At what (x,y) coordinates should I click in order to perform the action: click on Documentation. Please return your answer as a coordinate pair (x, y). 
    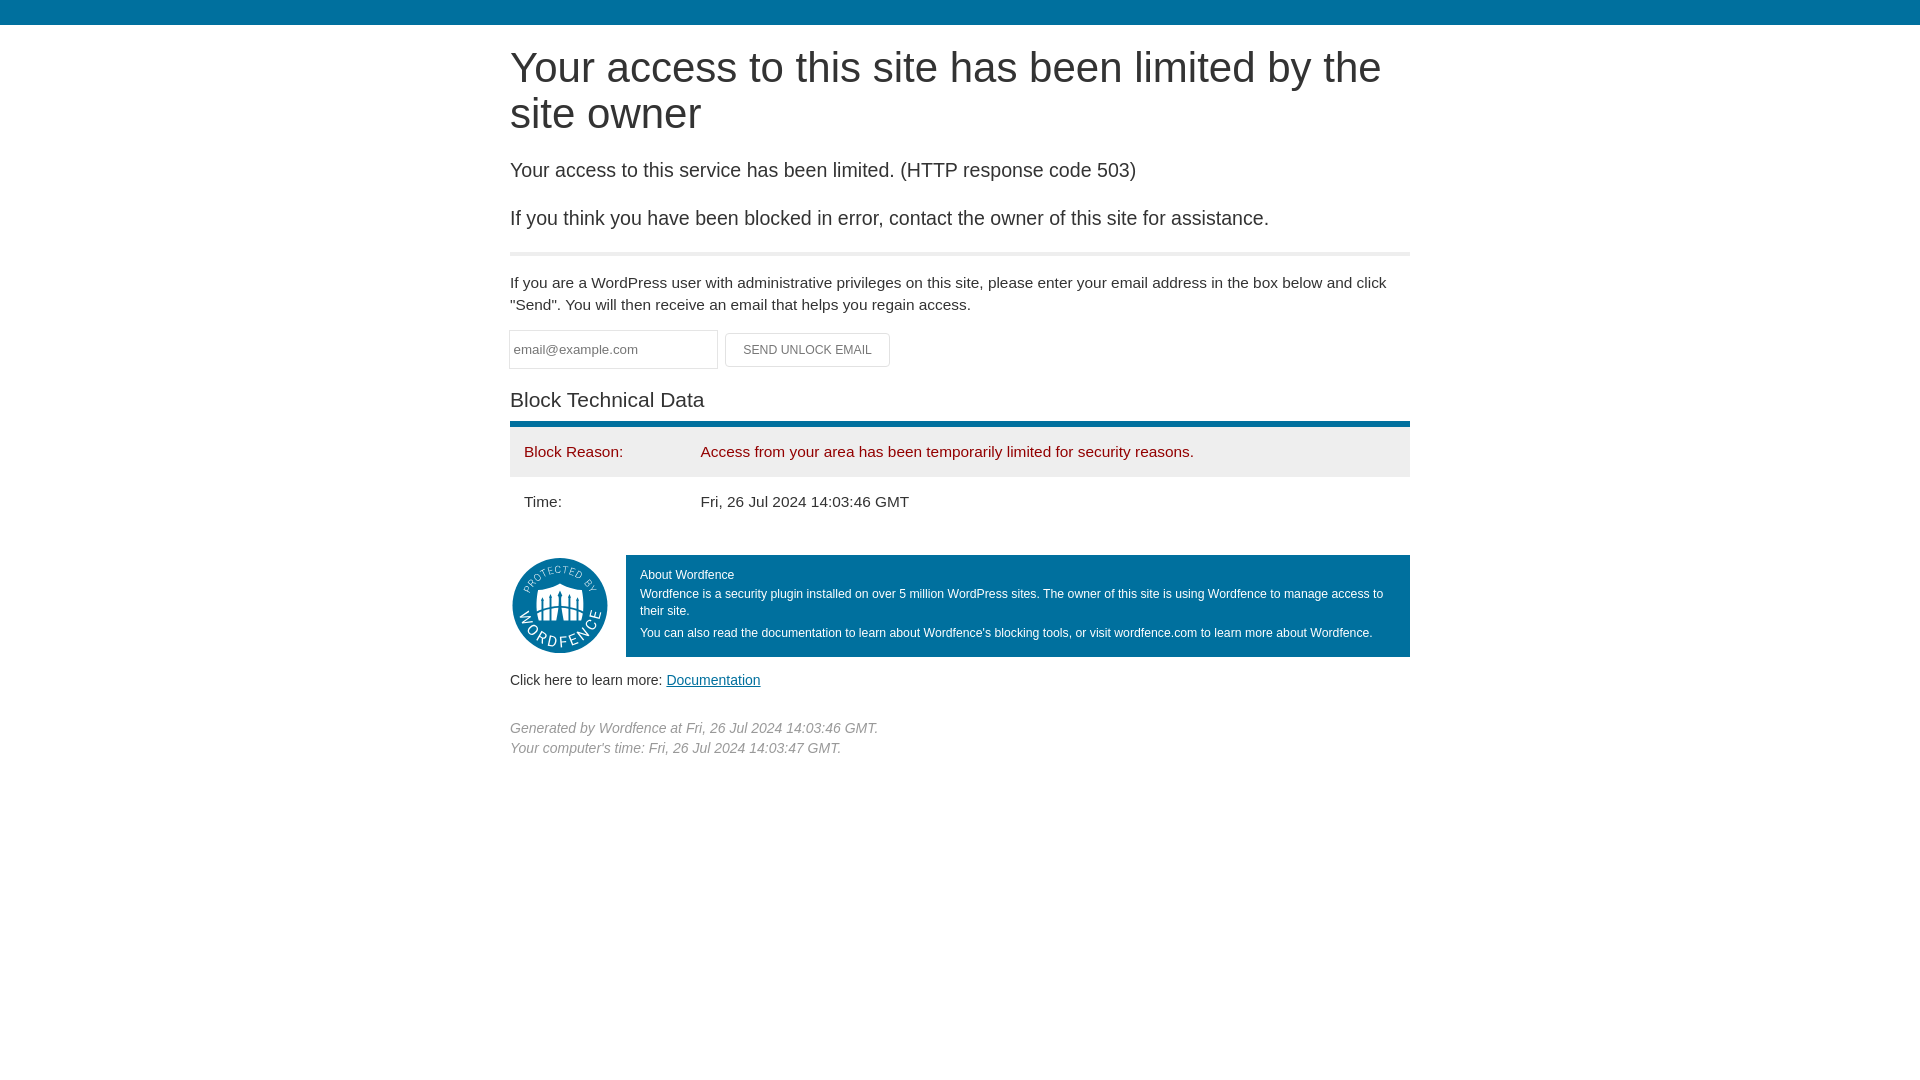
    Looking at the image, I should click on (713, 679).